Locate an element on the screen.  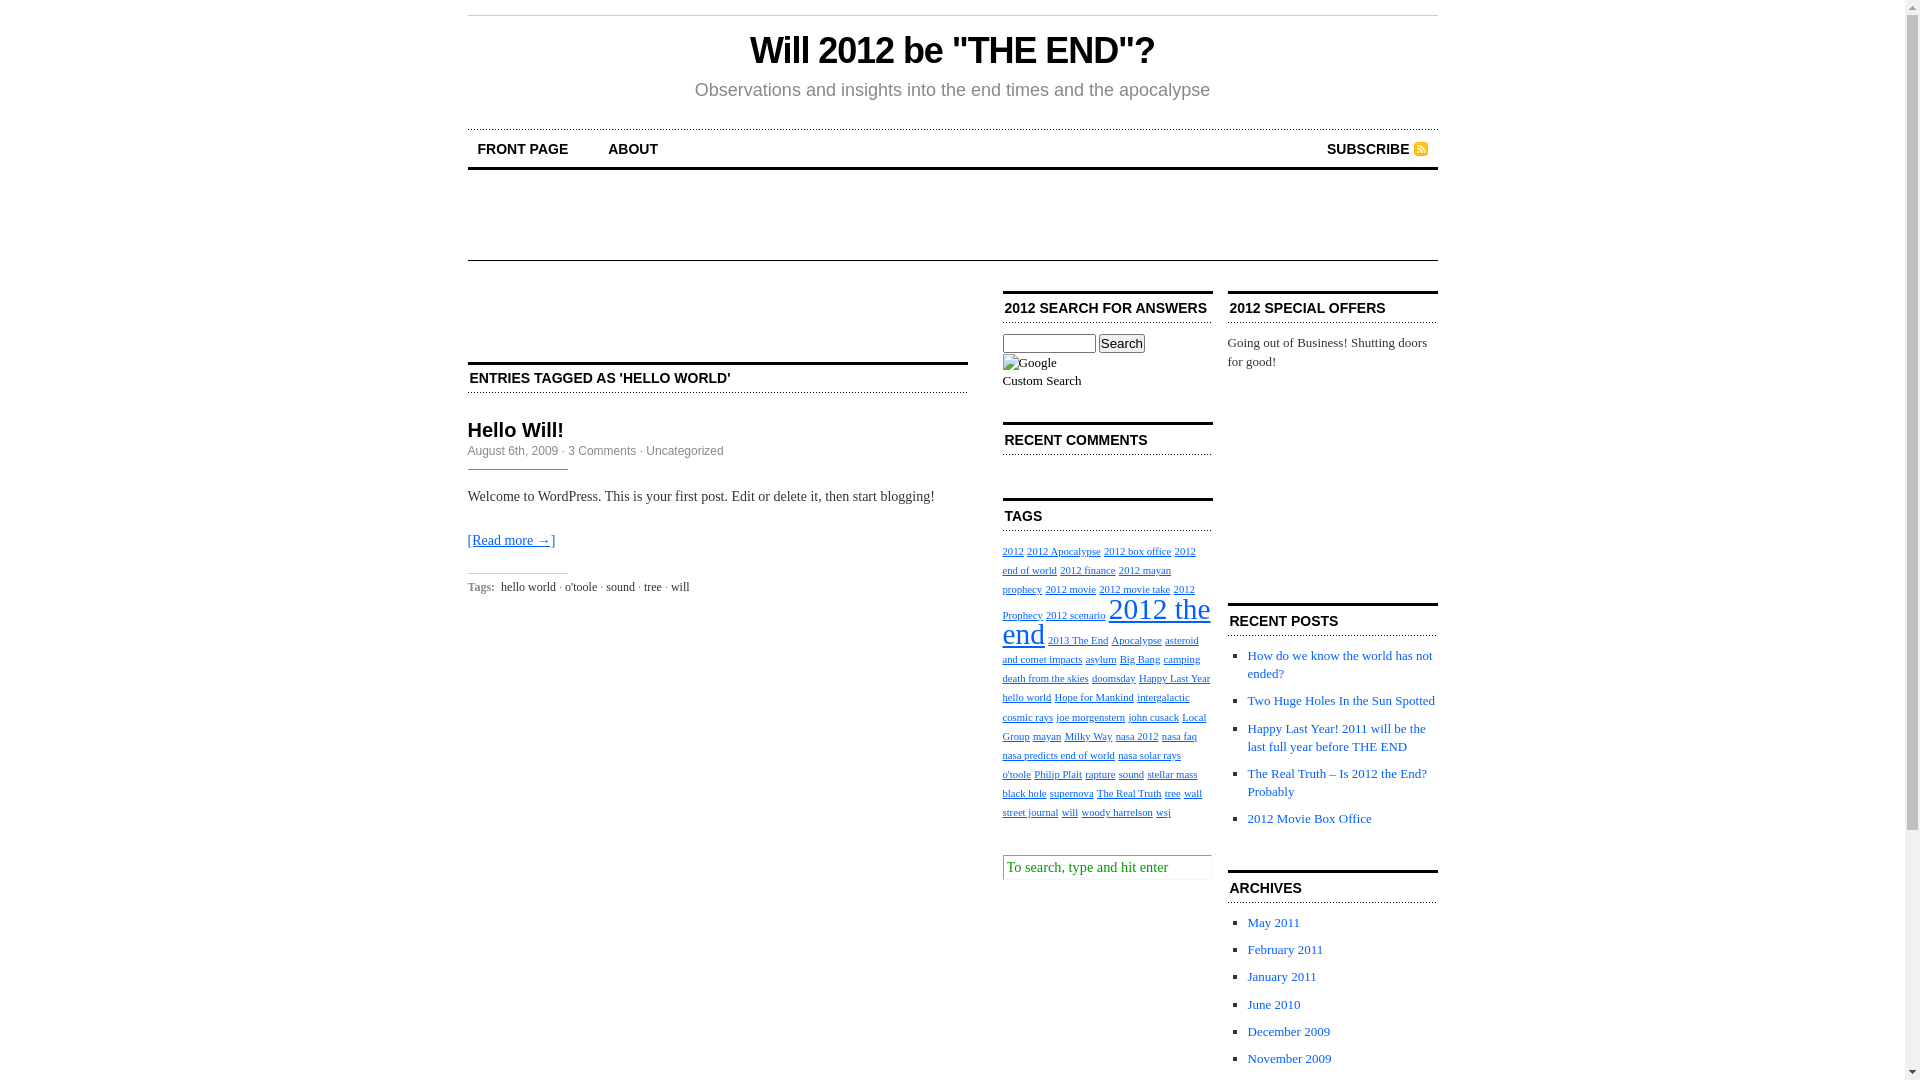
death from the skies is located at coordinates (1045, 678).